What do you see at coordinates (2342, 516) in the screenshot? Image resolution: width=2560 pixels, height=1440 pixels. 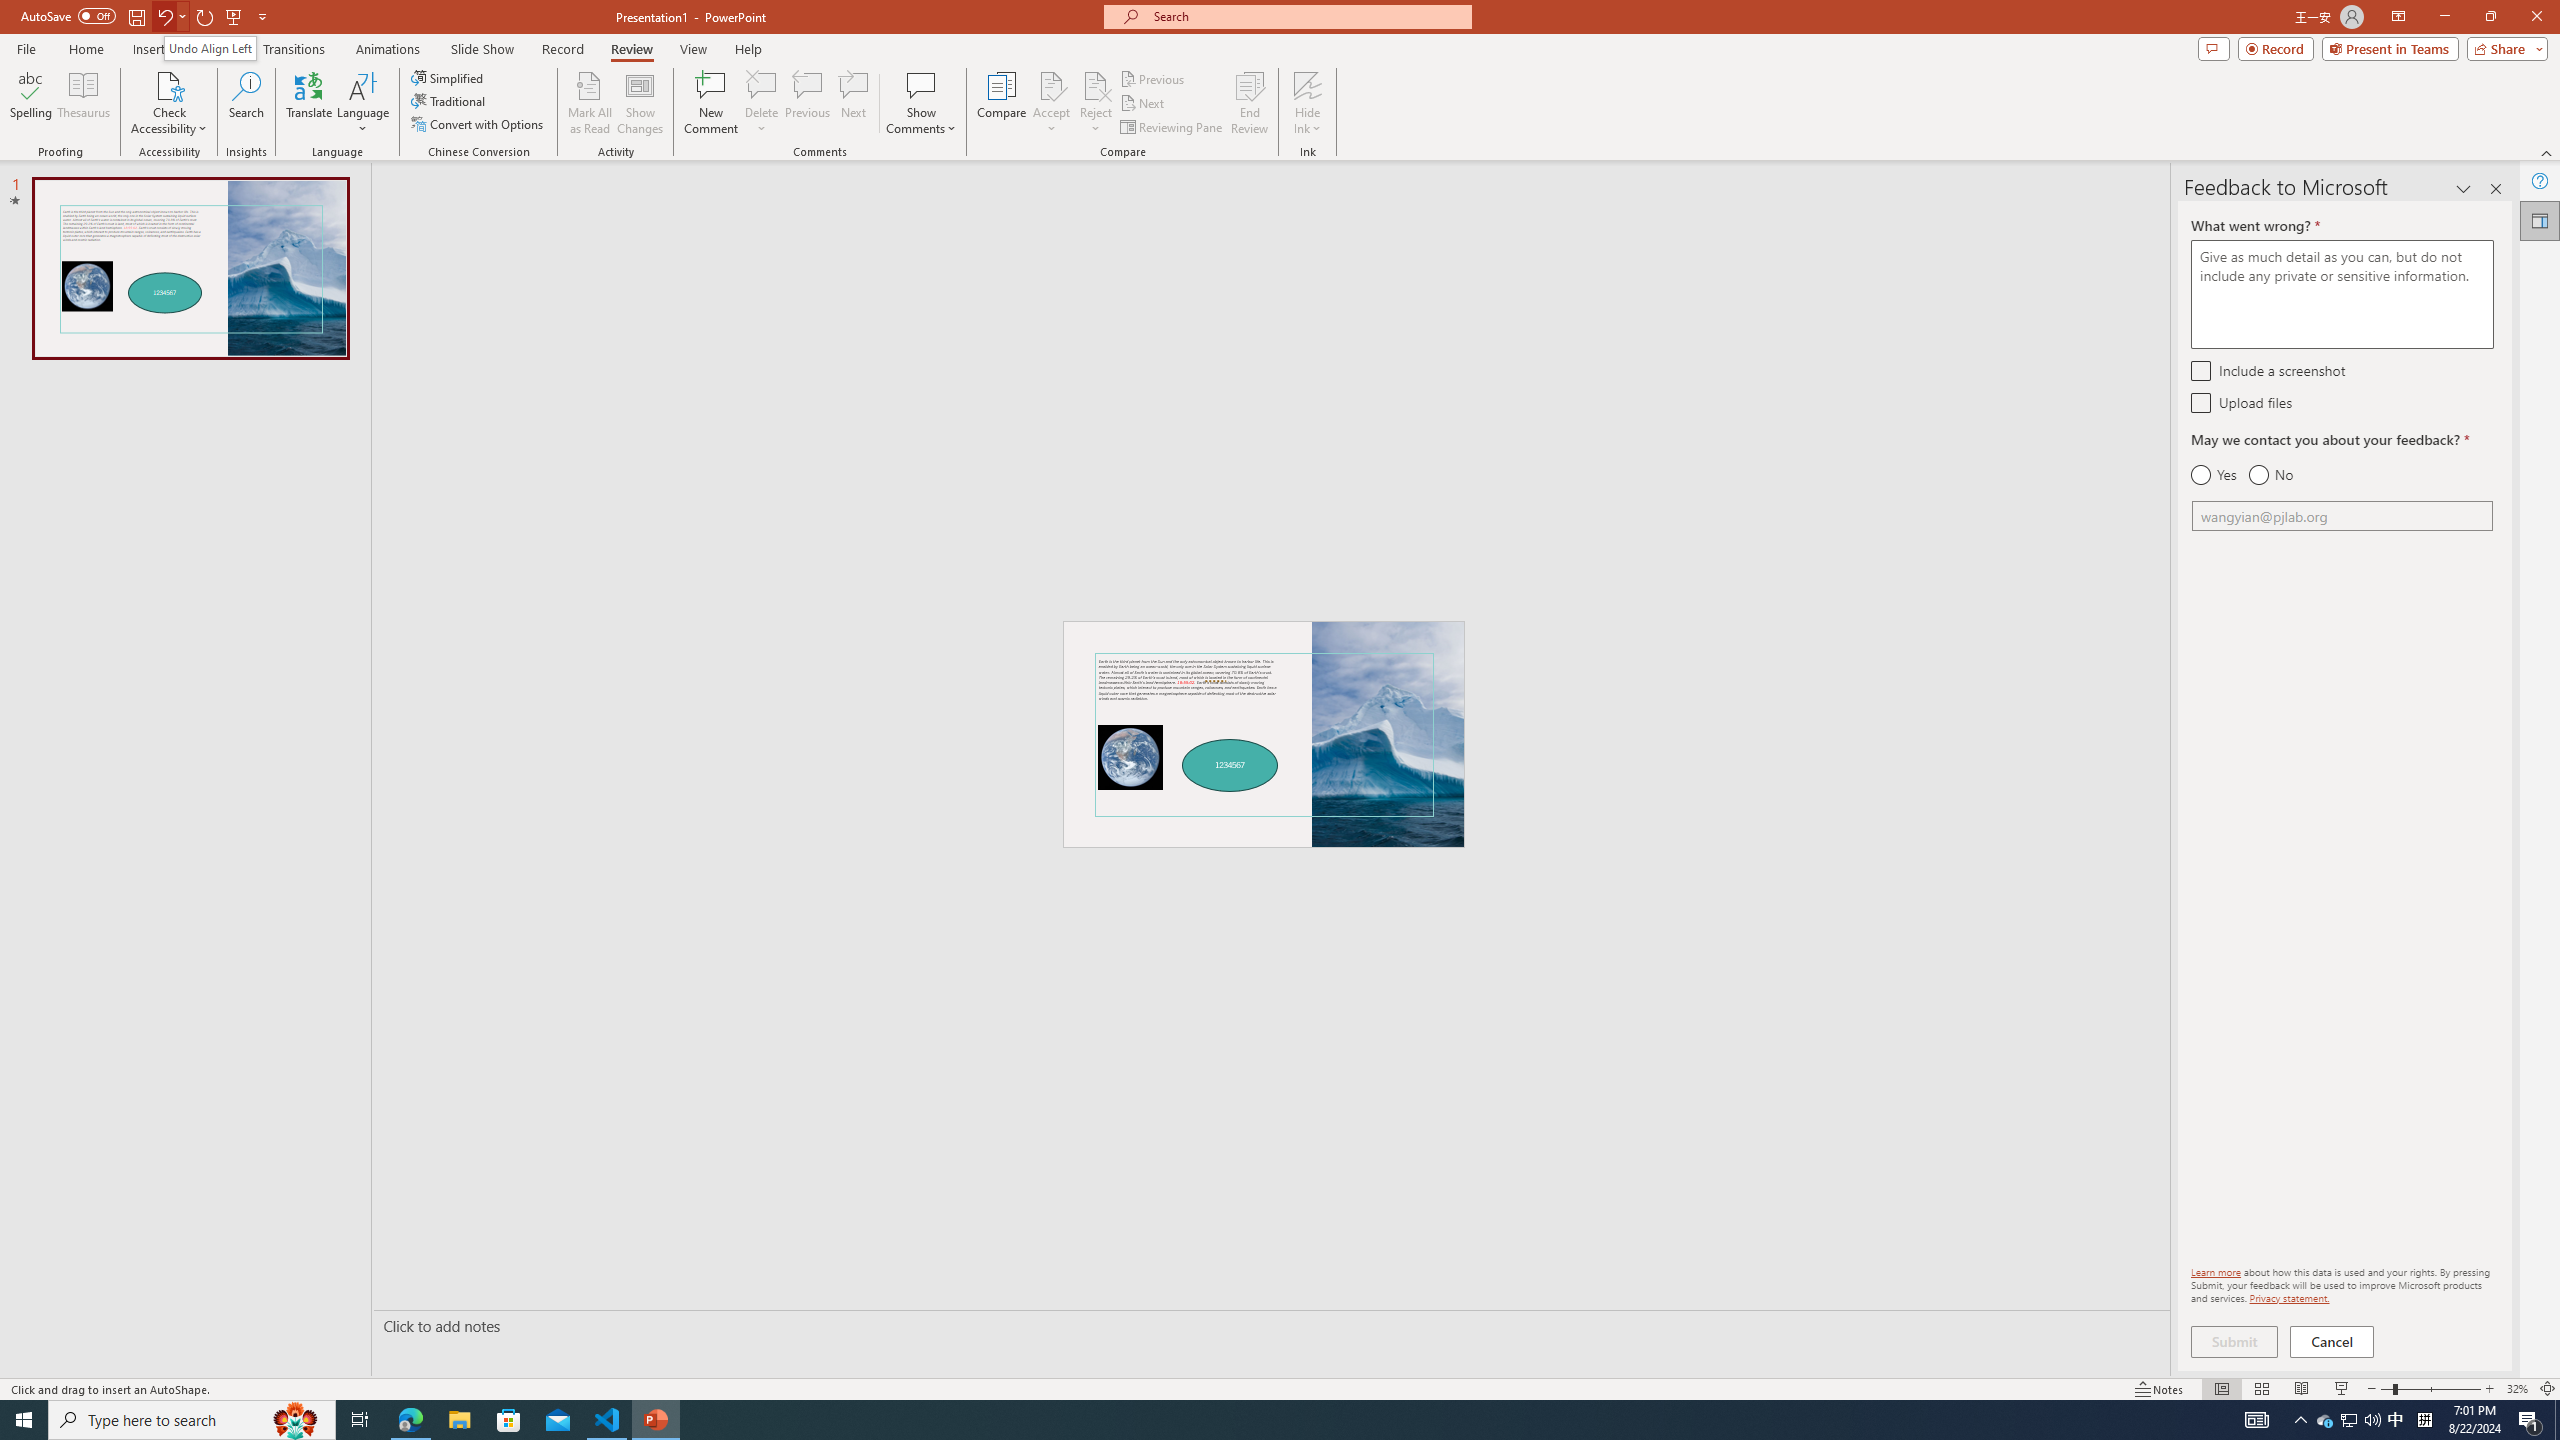 I see `Email` at bounding box center [2342, 516].